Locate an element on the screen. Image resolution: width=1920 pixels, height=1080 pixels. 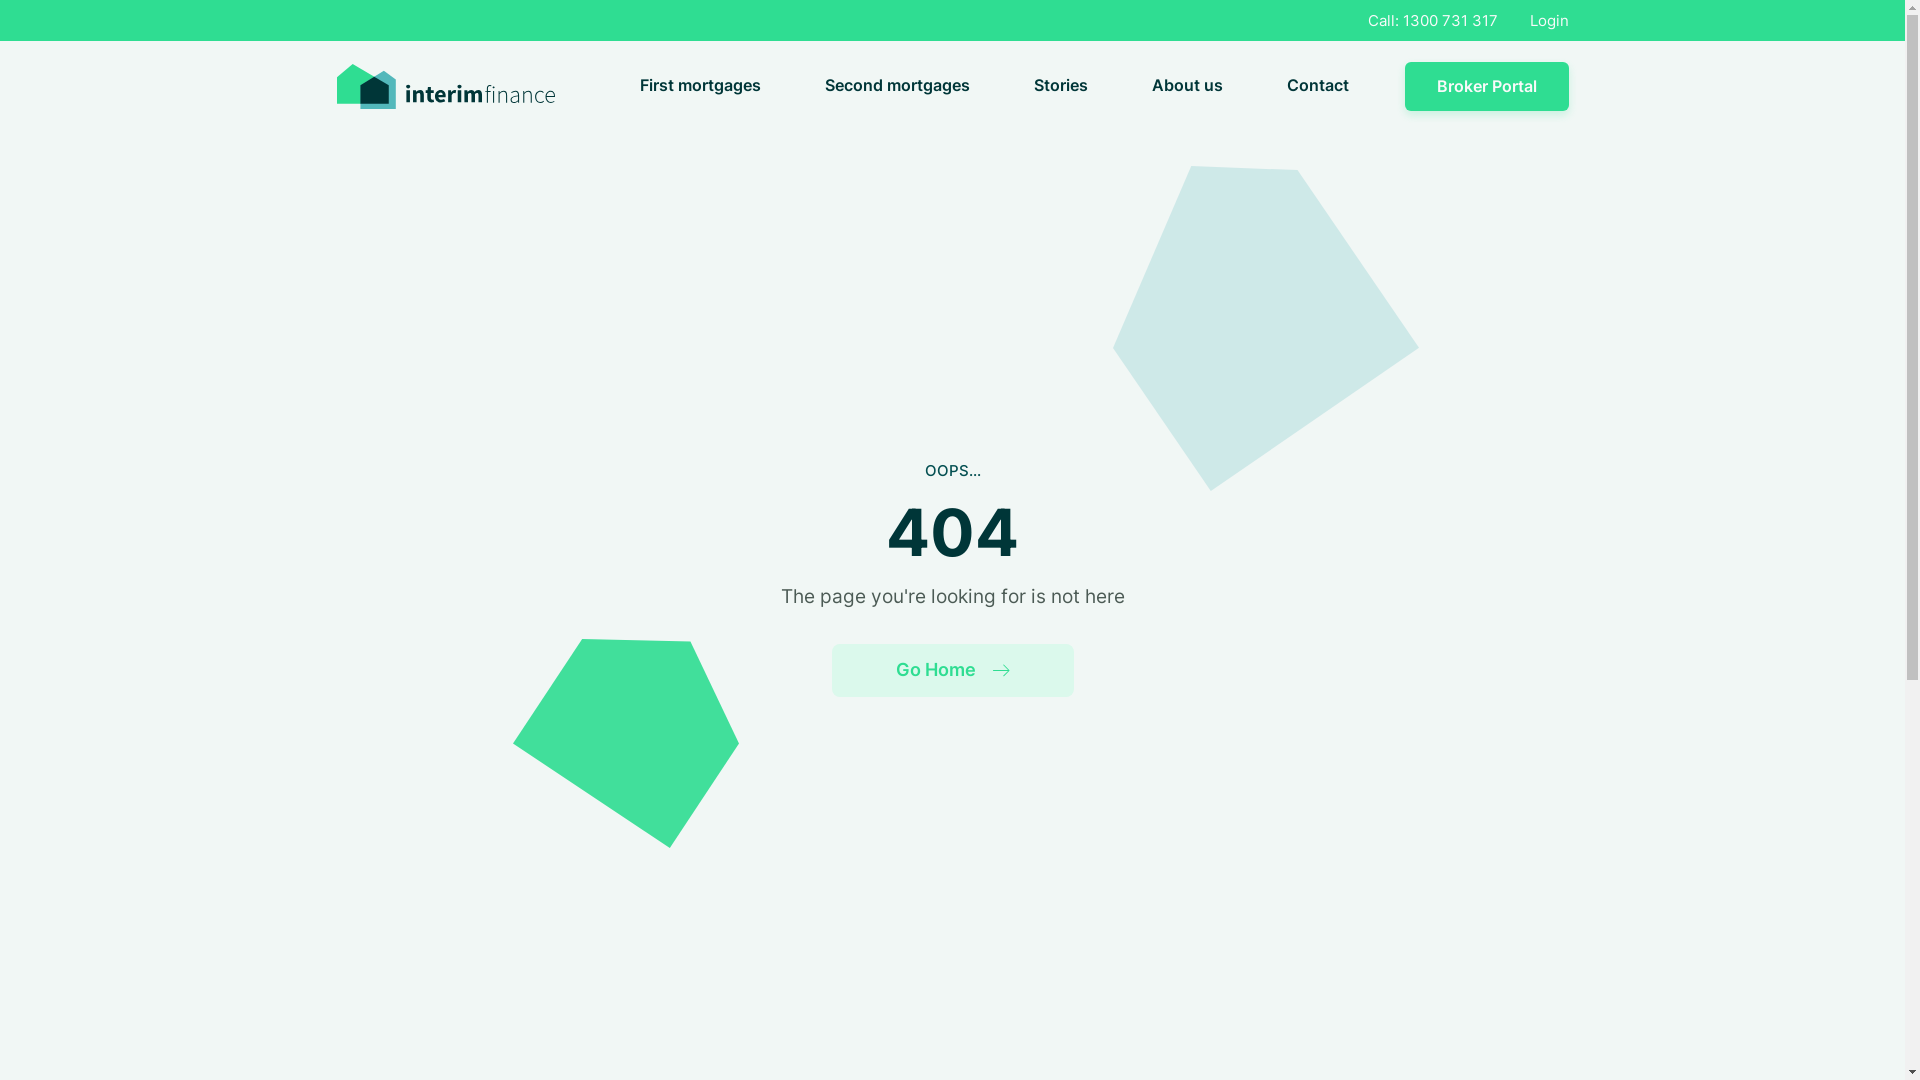
Contact is located at coordinates (1317, 86).